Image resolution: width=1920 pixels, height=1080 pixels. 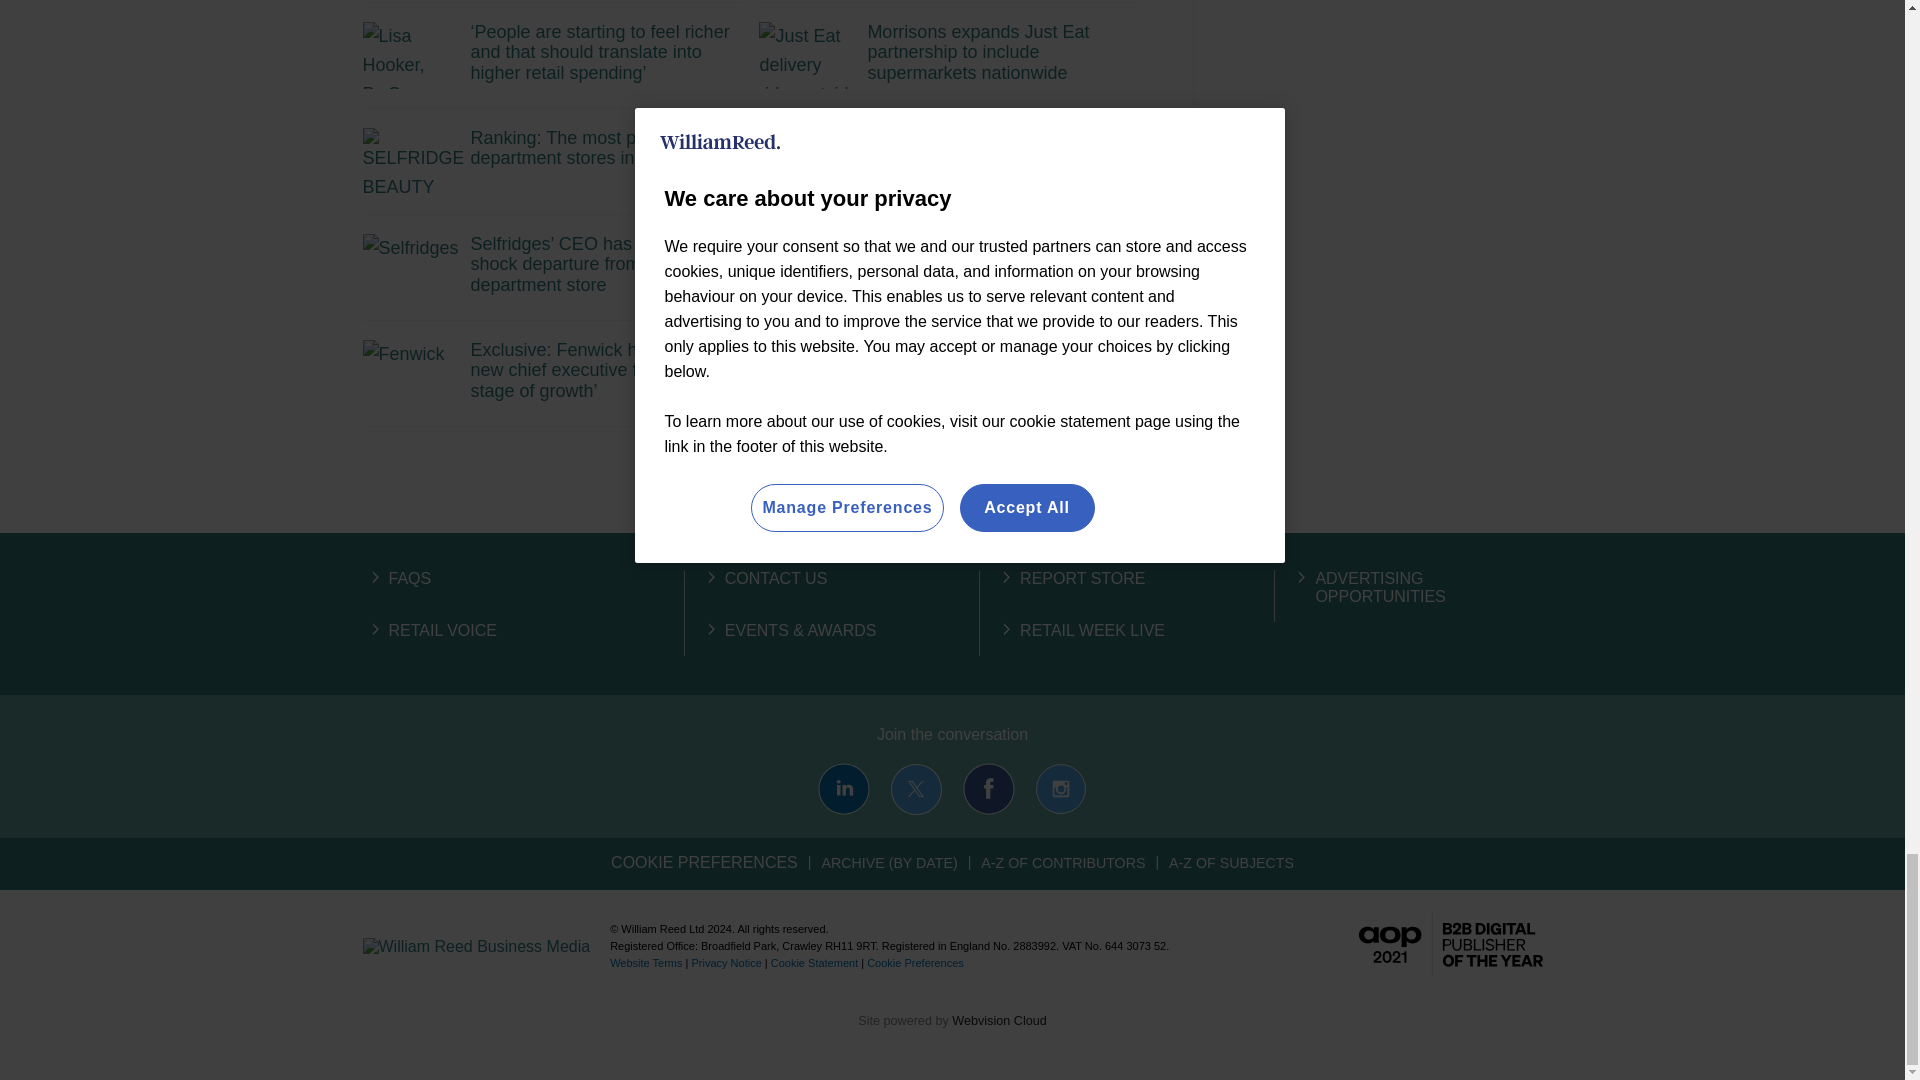 I want to click on Connect with us on Instagram, so click(x=1060, y=788).